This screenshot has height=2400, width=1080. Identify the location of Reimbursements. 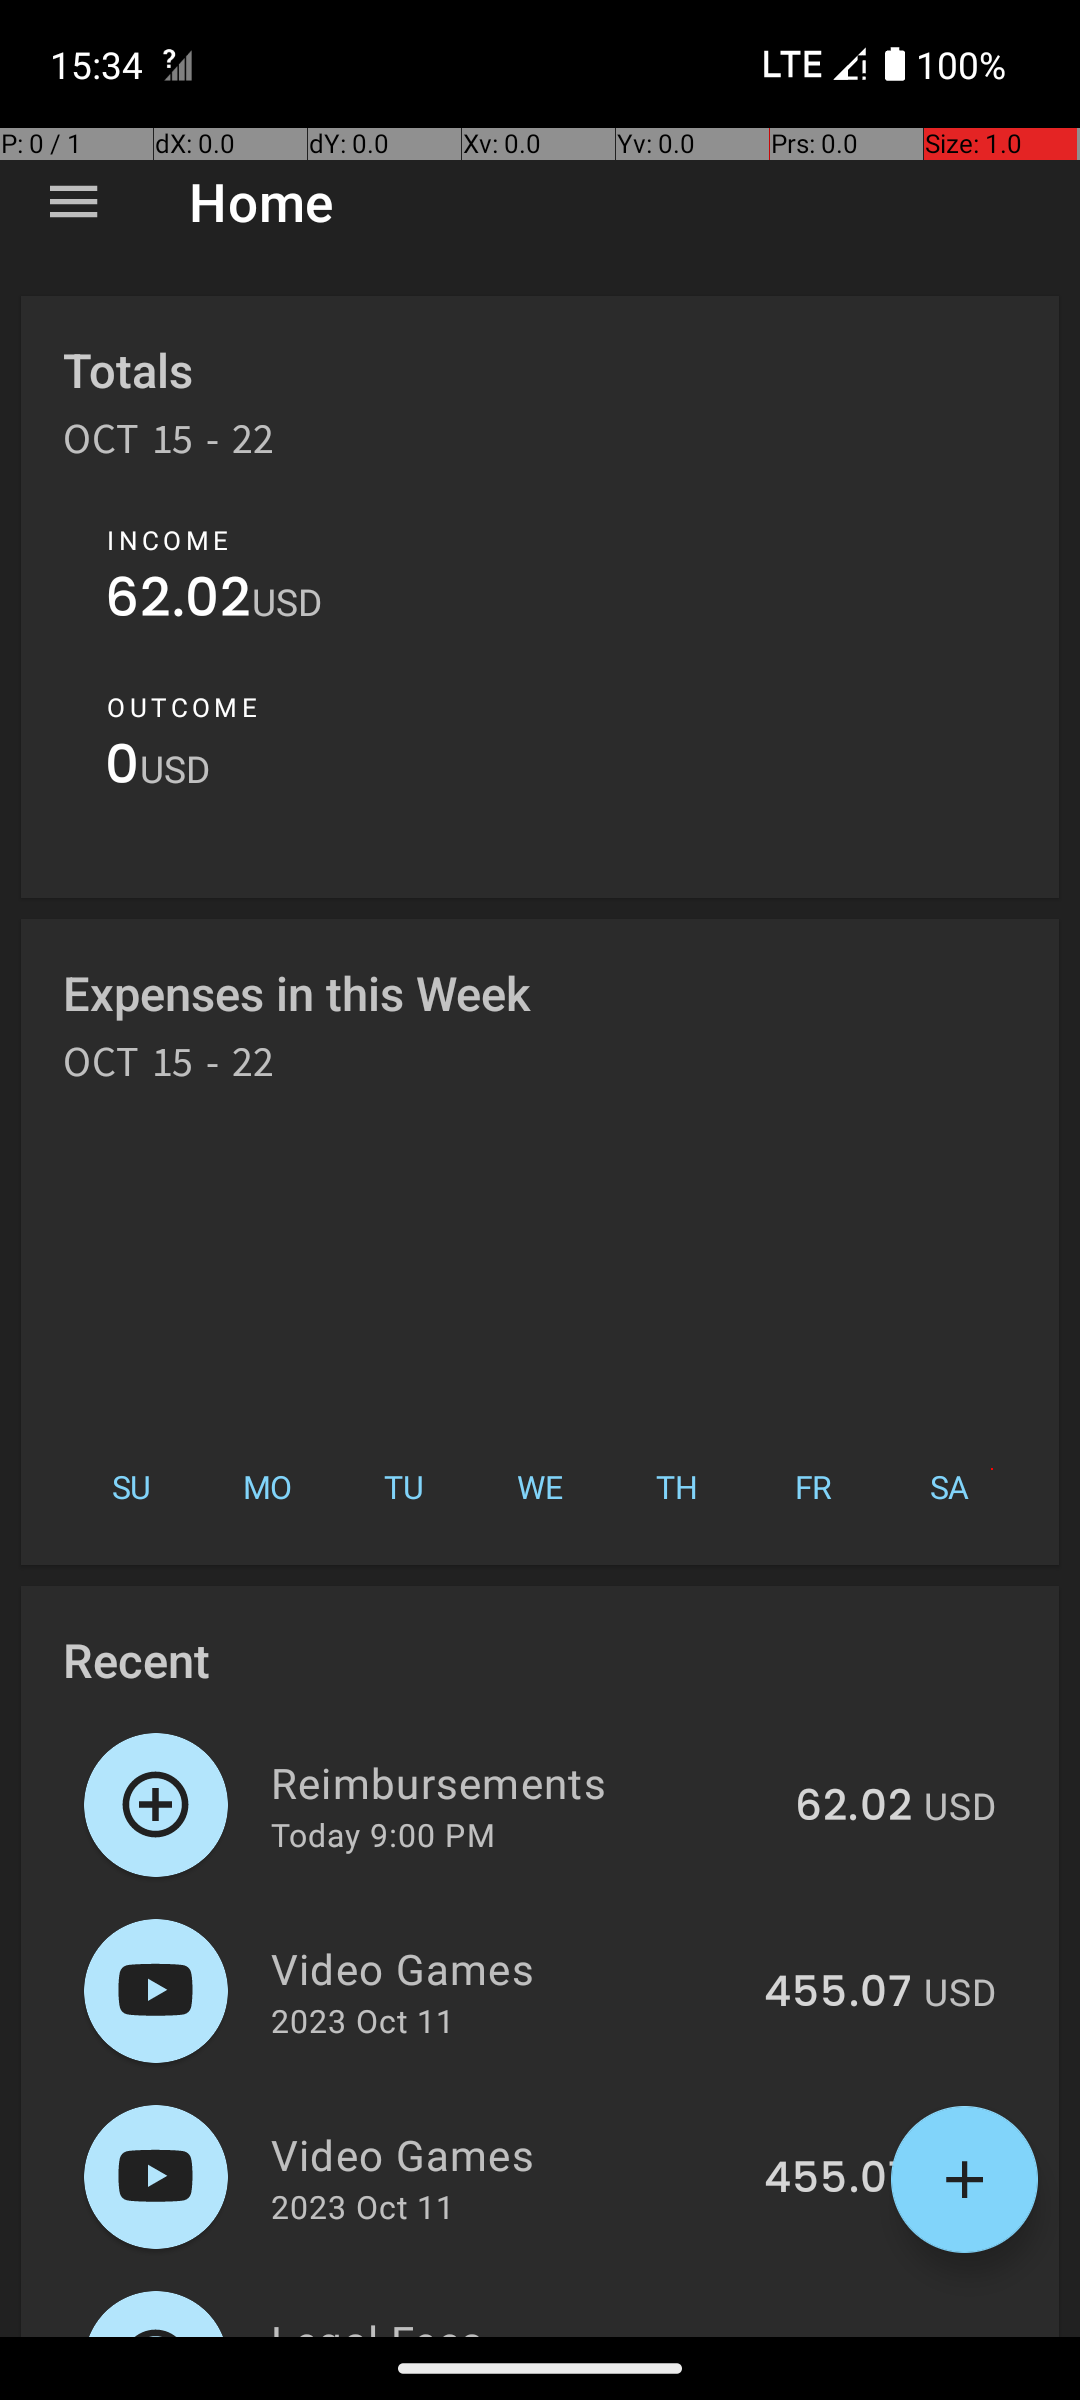
(522, 1782).